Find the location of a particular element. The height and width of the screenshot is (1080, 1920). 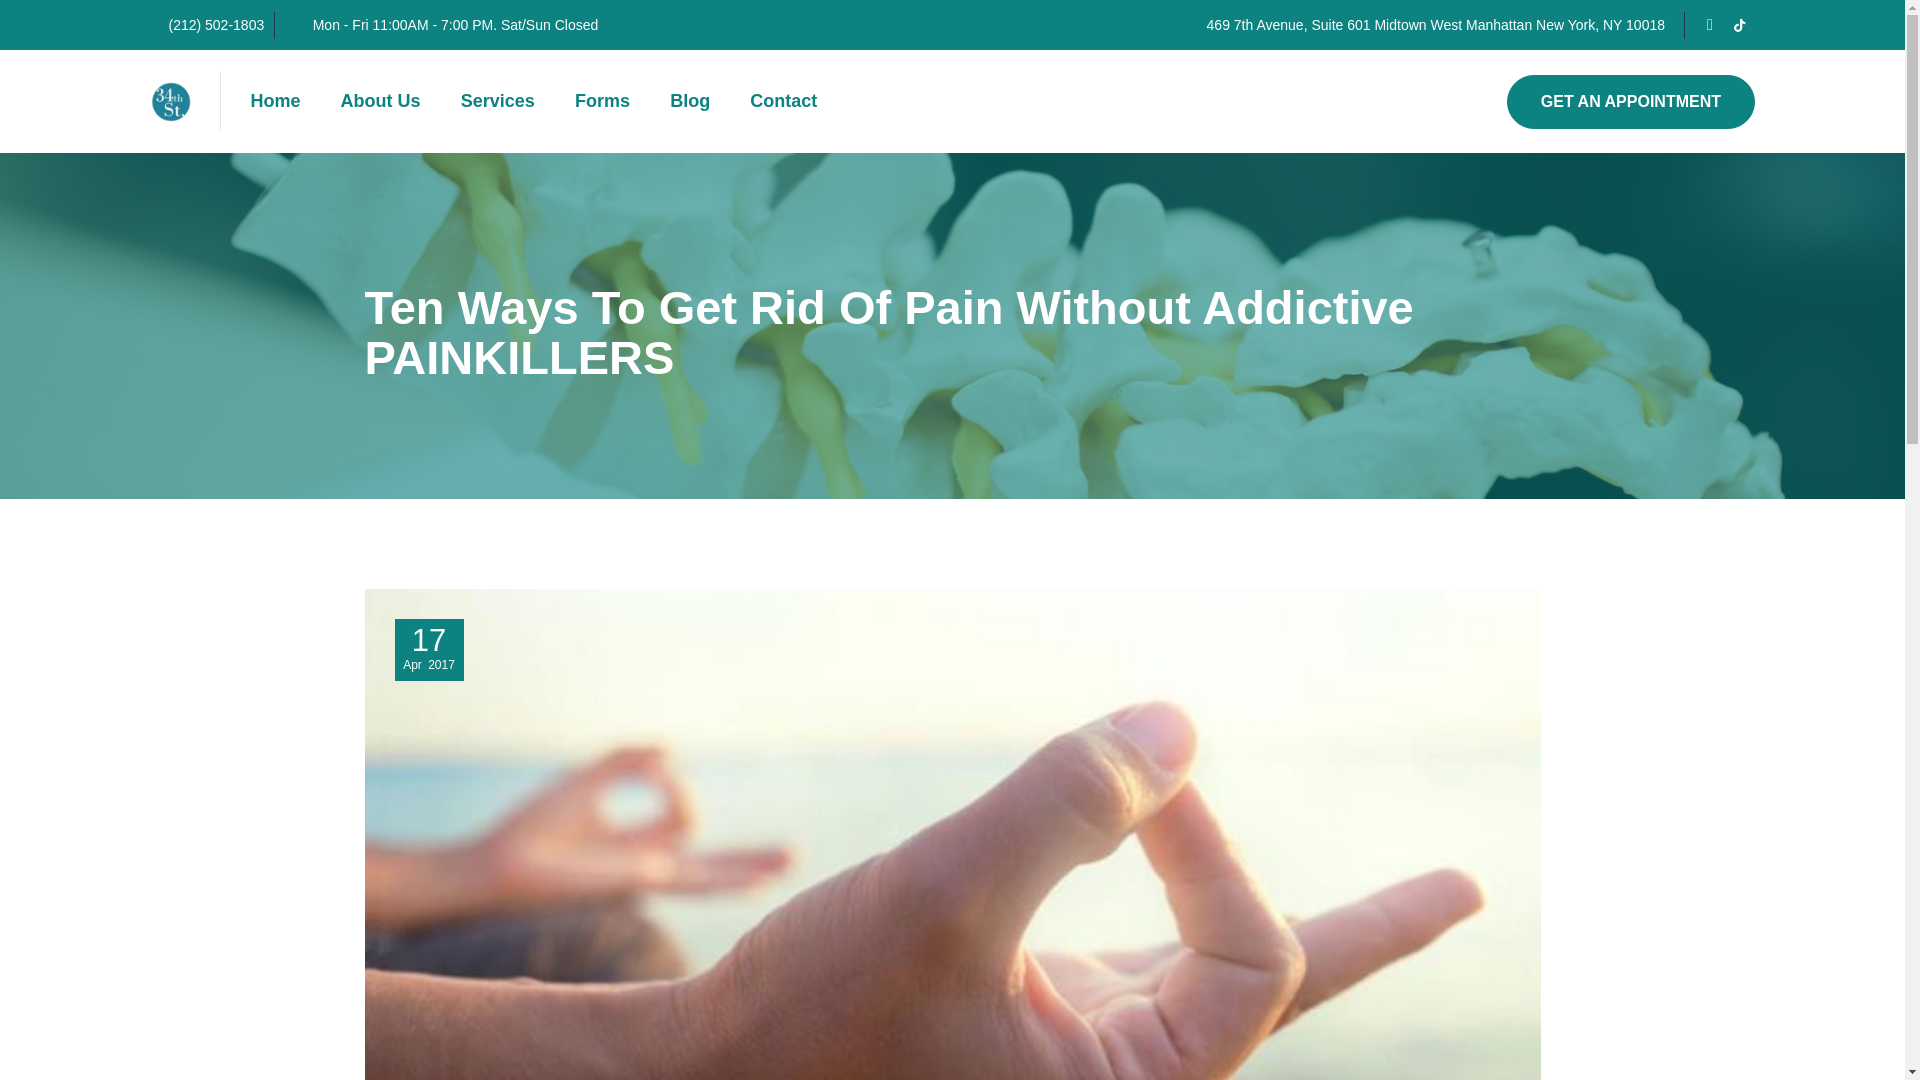

About Us is located at coordinates (380, 100).